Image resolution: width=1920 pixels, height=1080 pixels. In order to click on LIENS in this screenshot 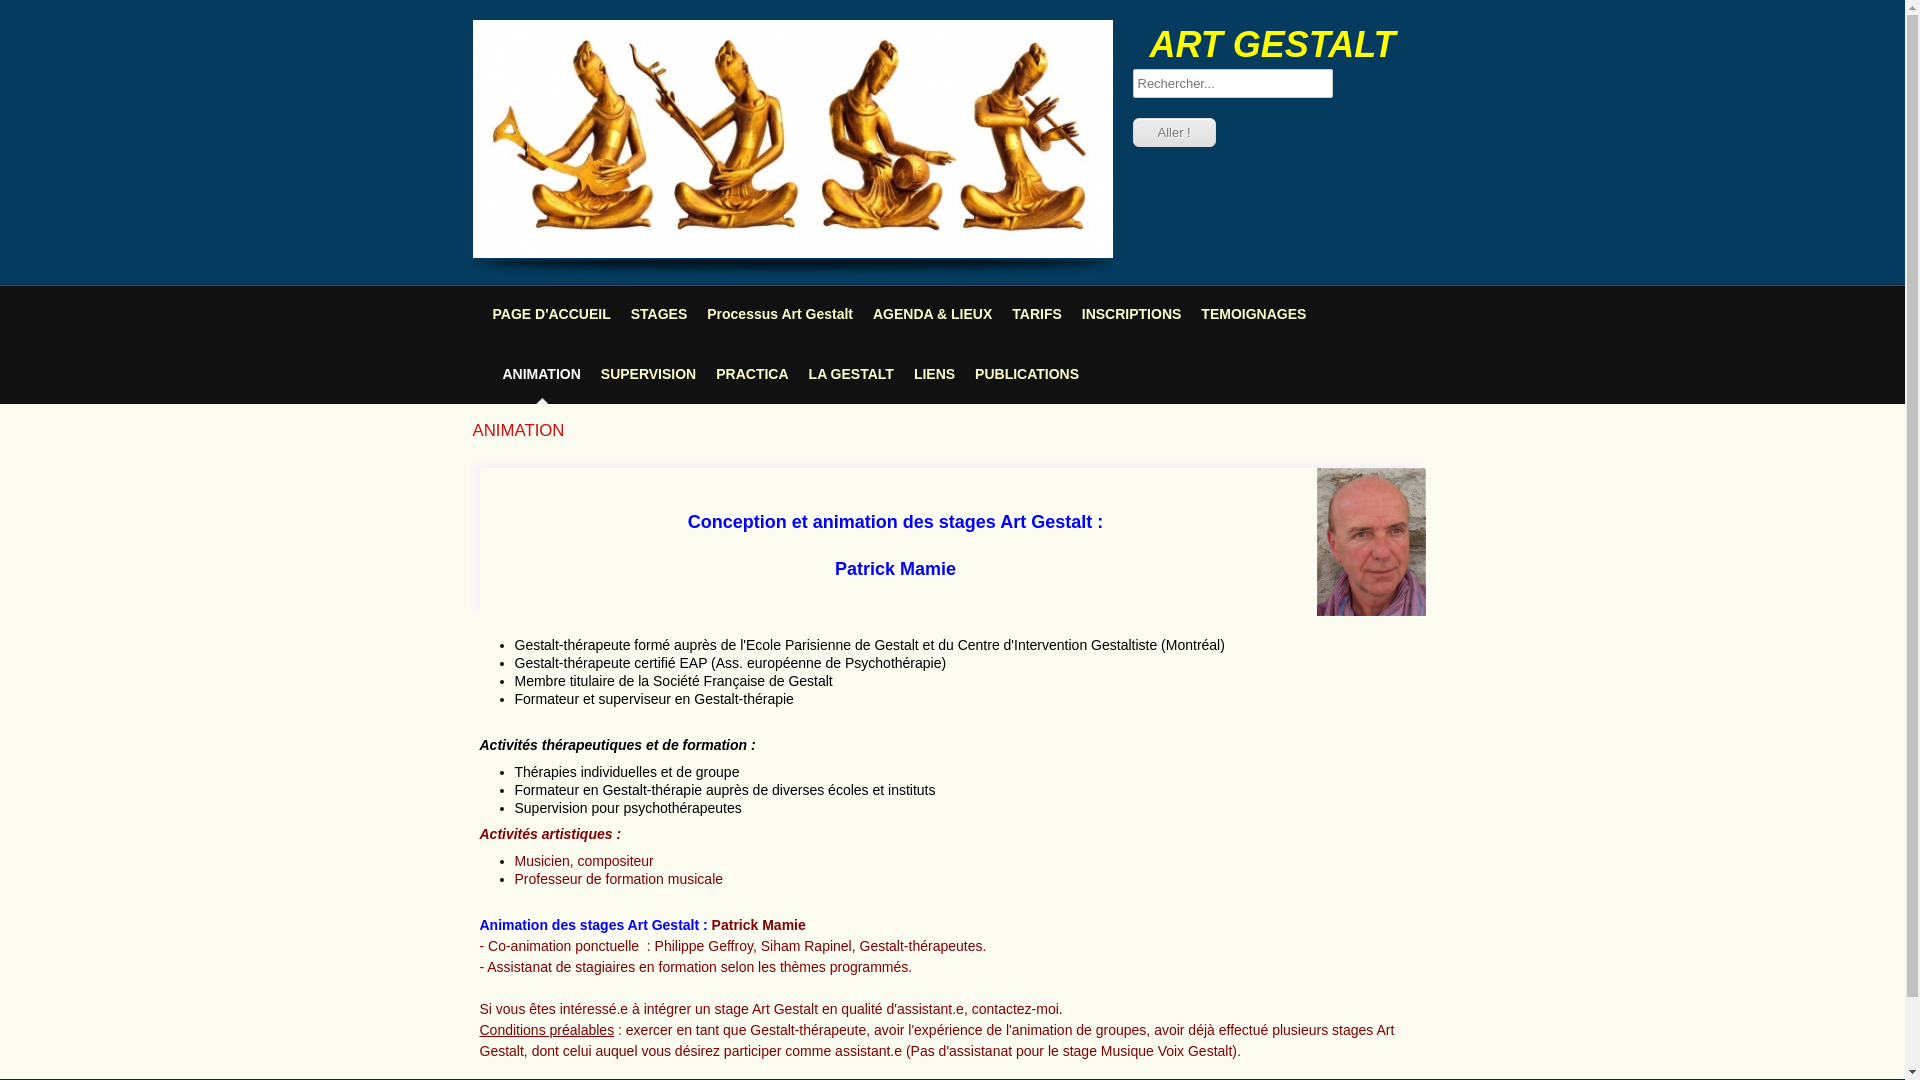, I will do `click(934, 374)`.